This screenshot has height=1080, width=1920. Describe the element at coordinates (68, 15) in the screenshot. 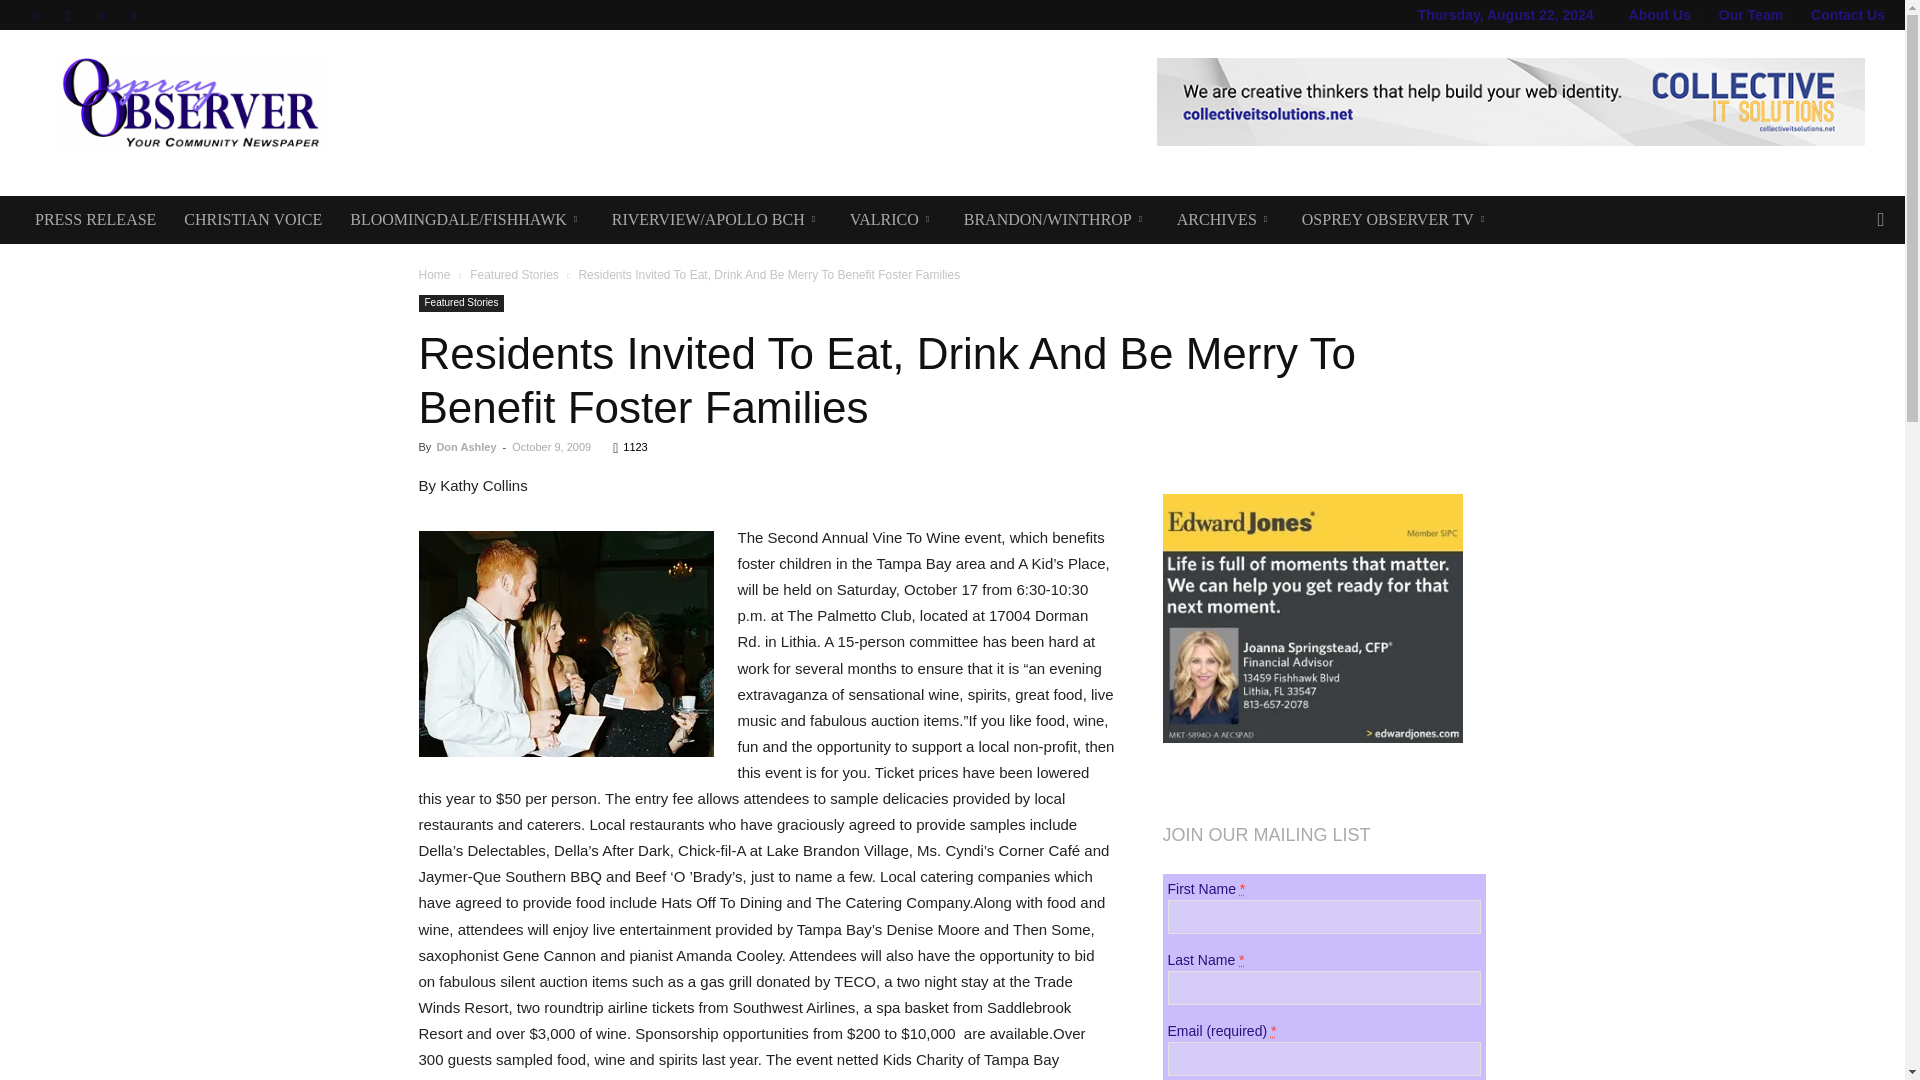

I see `Instagram` at that location.